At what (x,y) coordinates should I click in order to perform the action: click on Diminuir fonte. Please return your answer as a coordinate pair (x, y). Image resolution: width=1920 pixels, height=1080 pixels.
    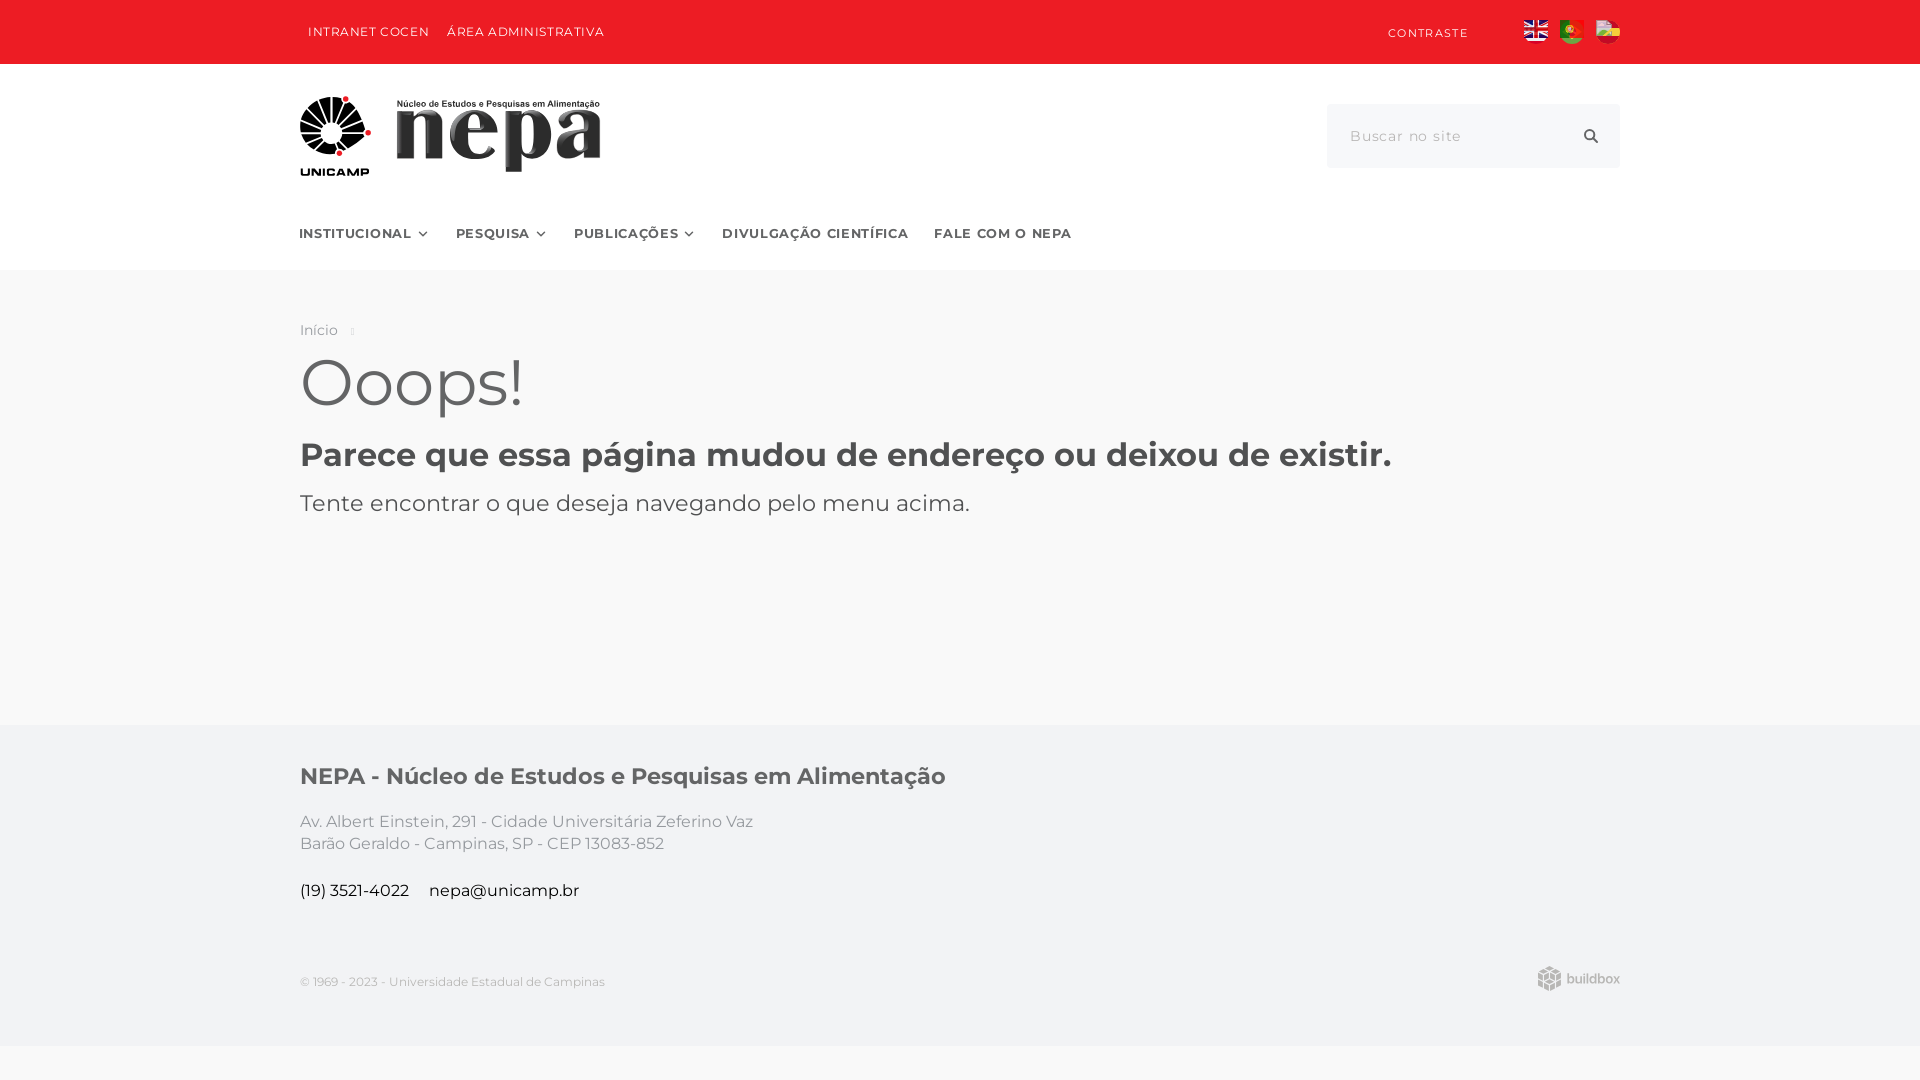
    Looking at the image, I should click on (1336, 32).